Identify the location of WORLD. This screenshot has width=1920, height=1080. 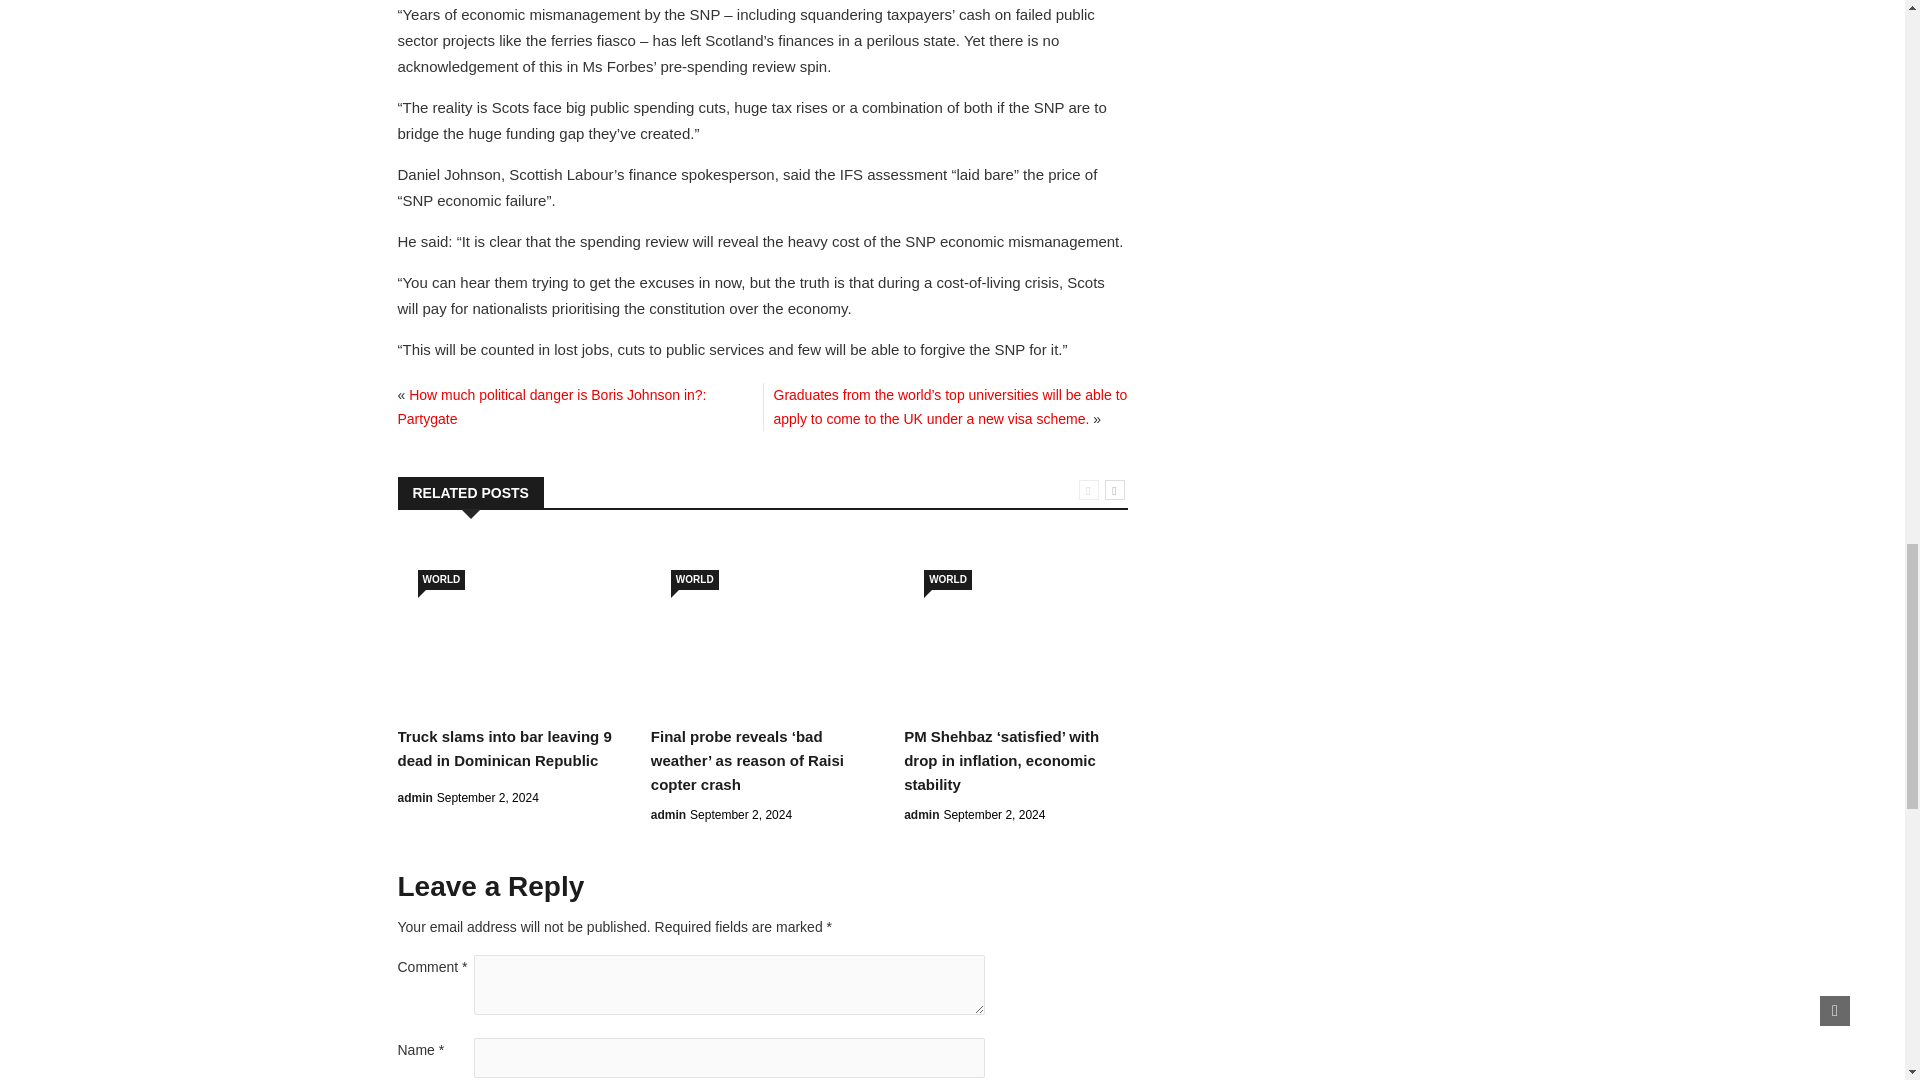
(947, 580).